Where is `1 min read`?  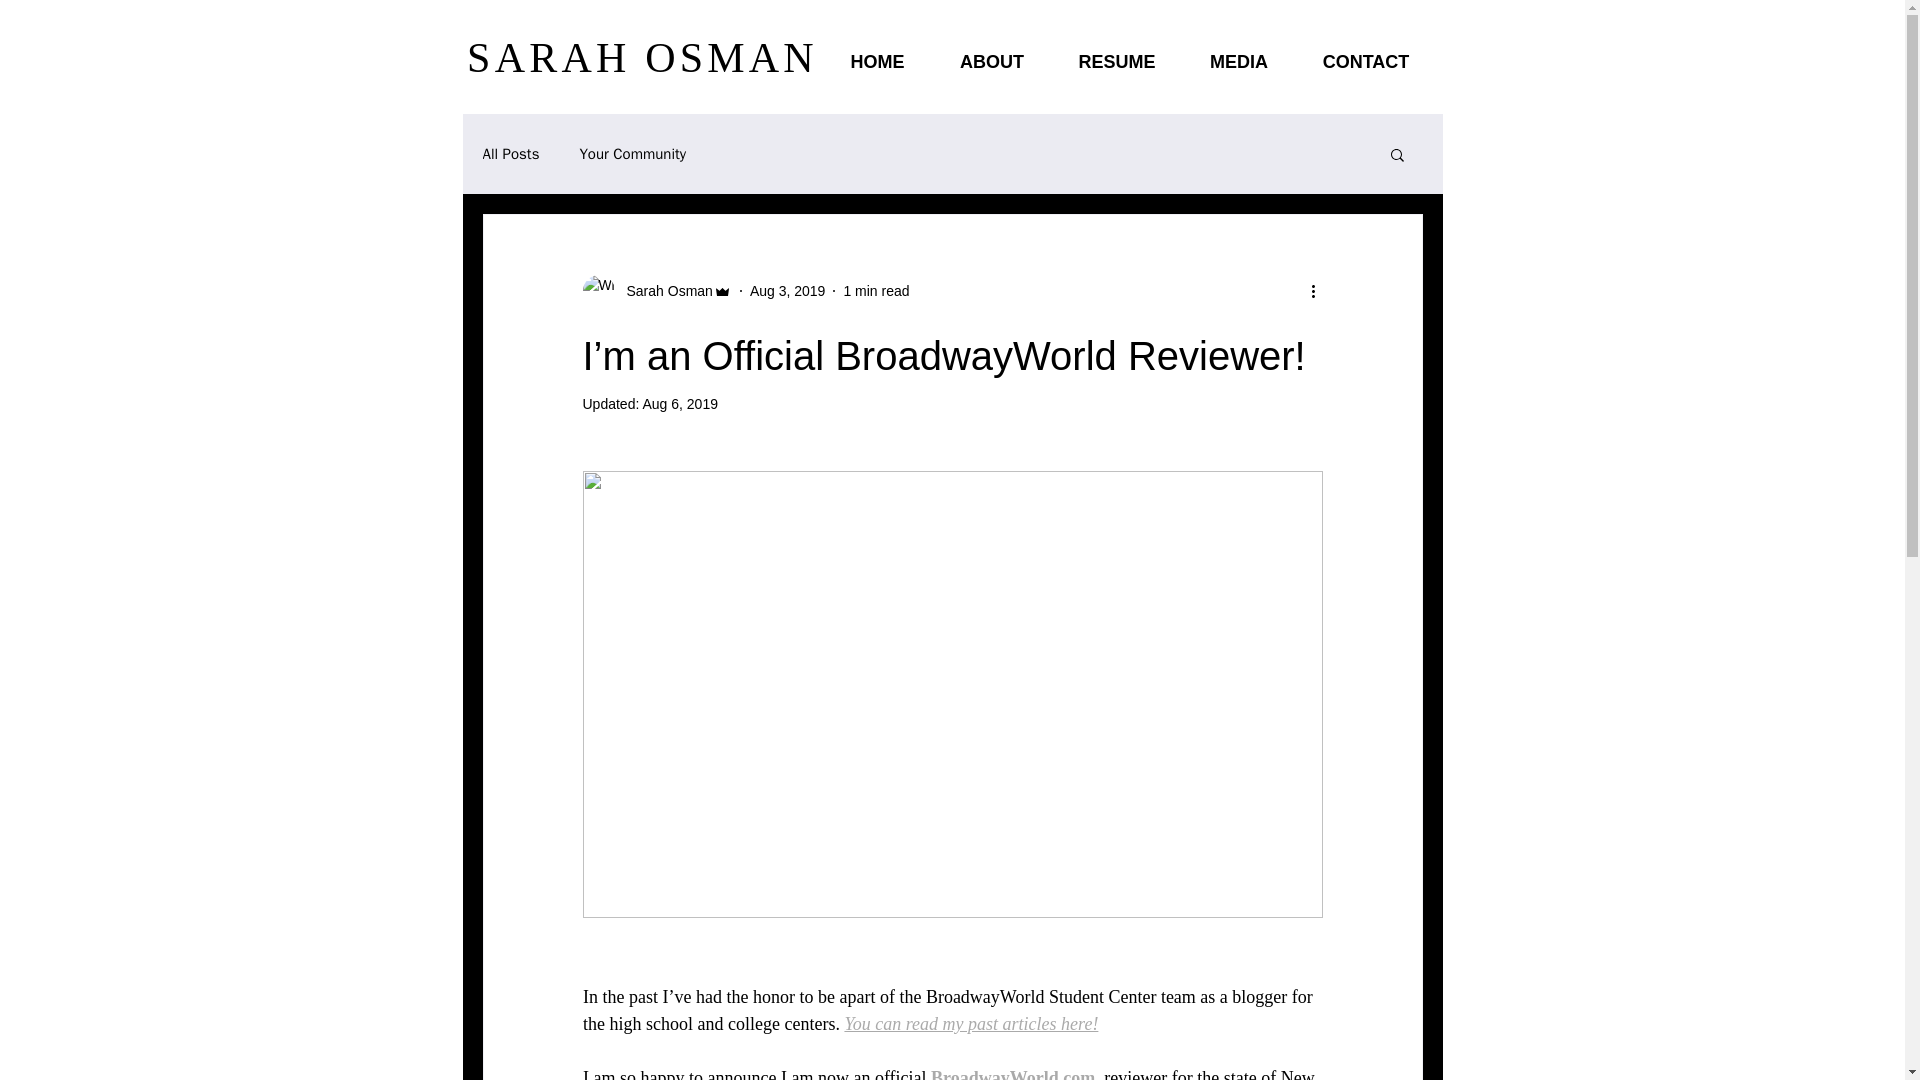
1 min read is located at coordinates (875, 290).